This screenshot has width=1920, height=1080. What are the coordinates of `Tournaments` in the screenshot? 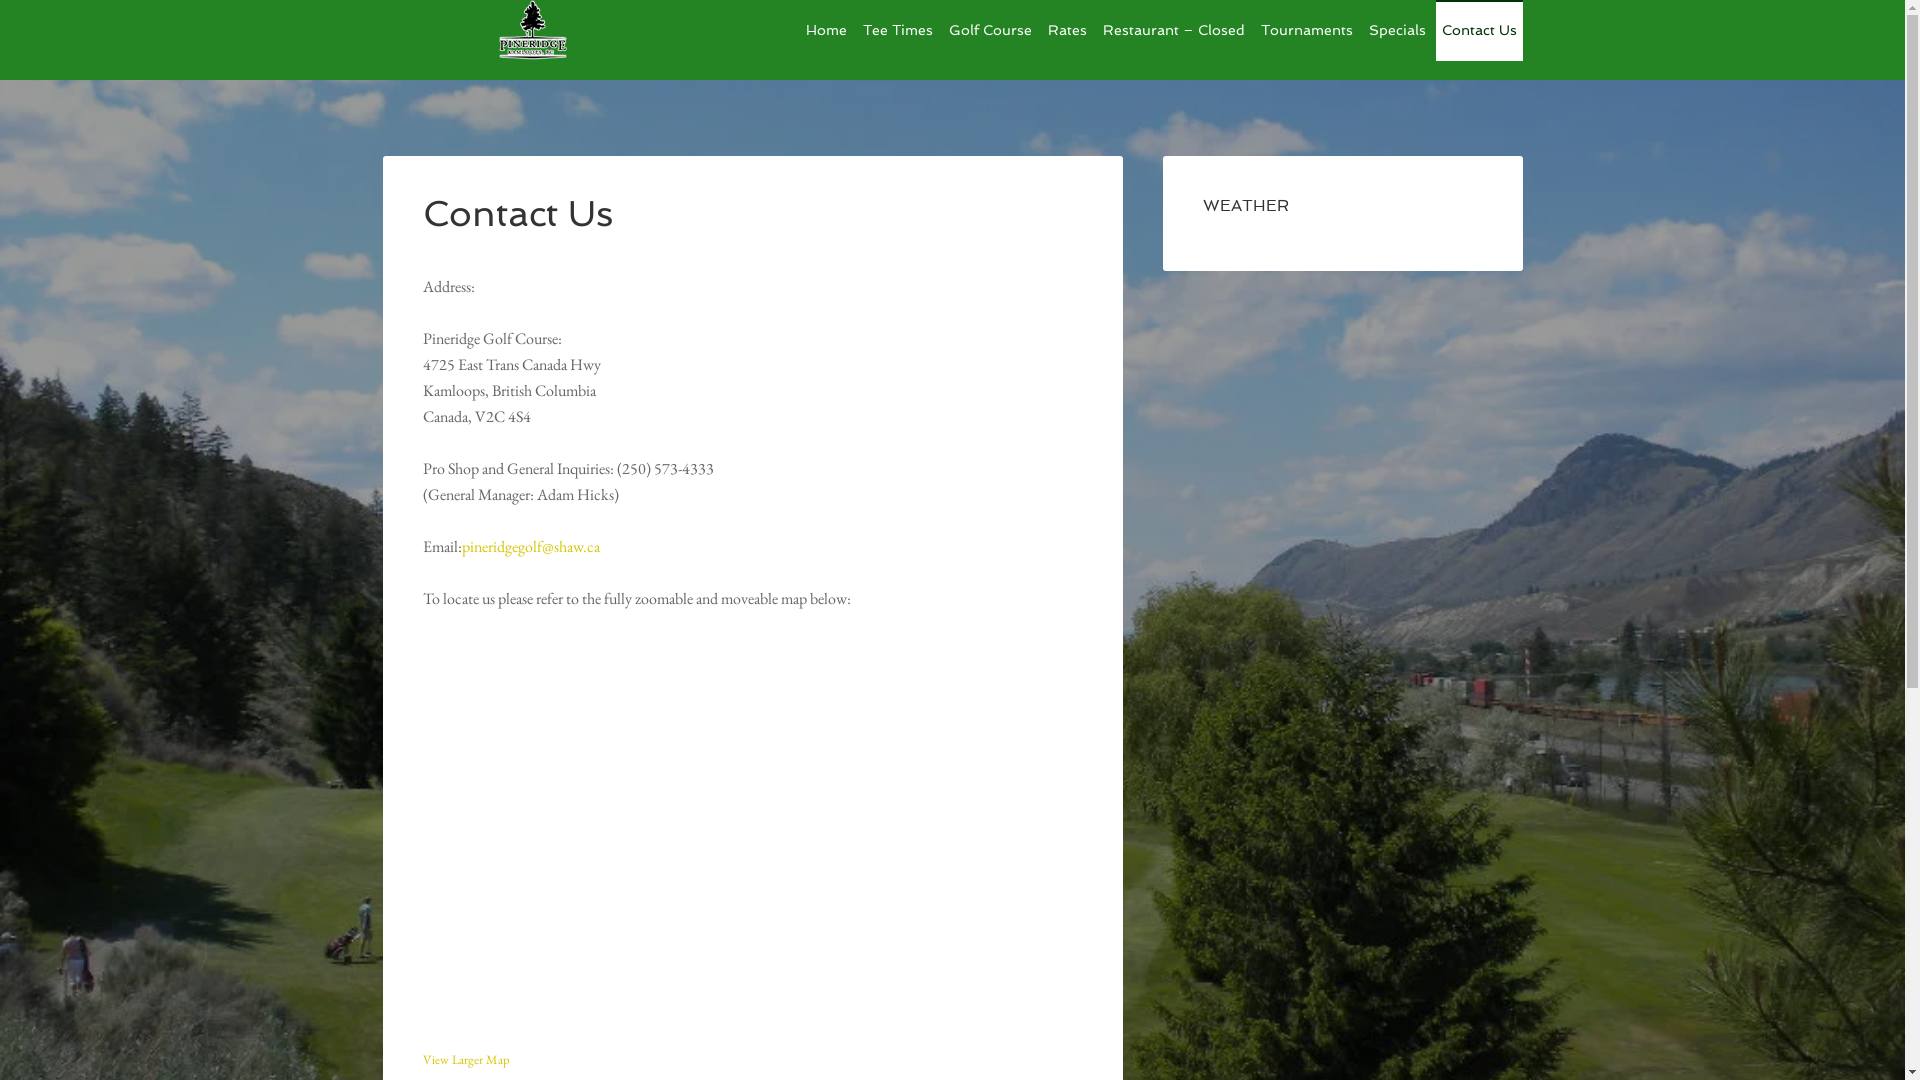 It's located at (1306, 30).